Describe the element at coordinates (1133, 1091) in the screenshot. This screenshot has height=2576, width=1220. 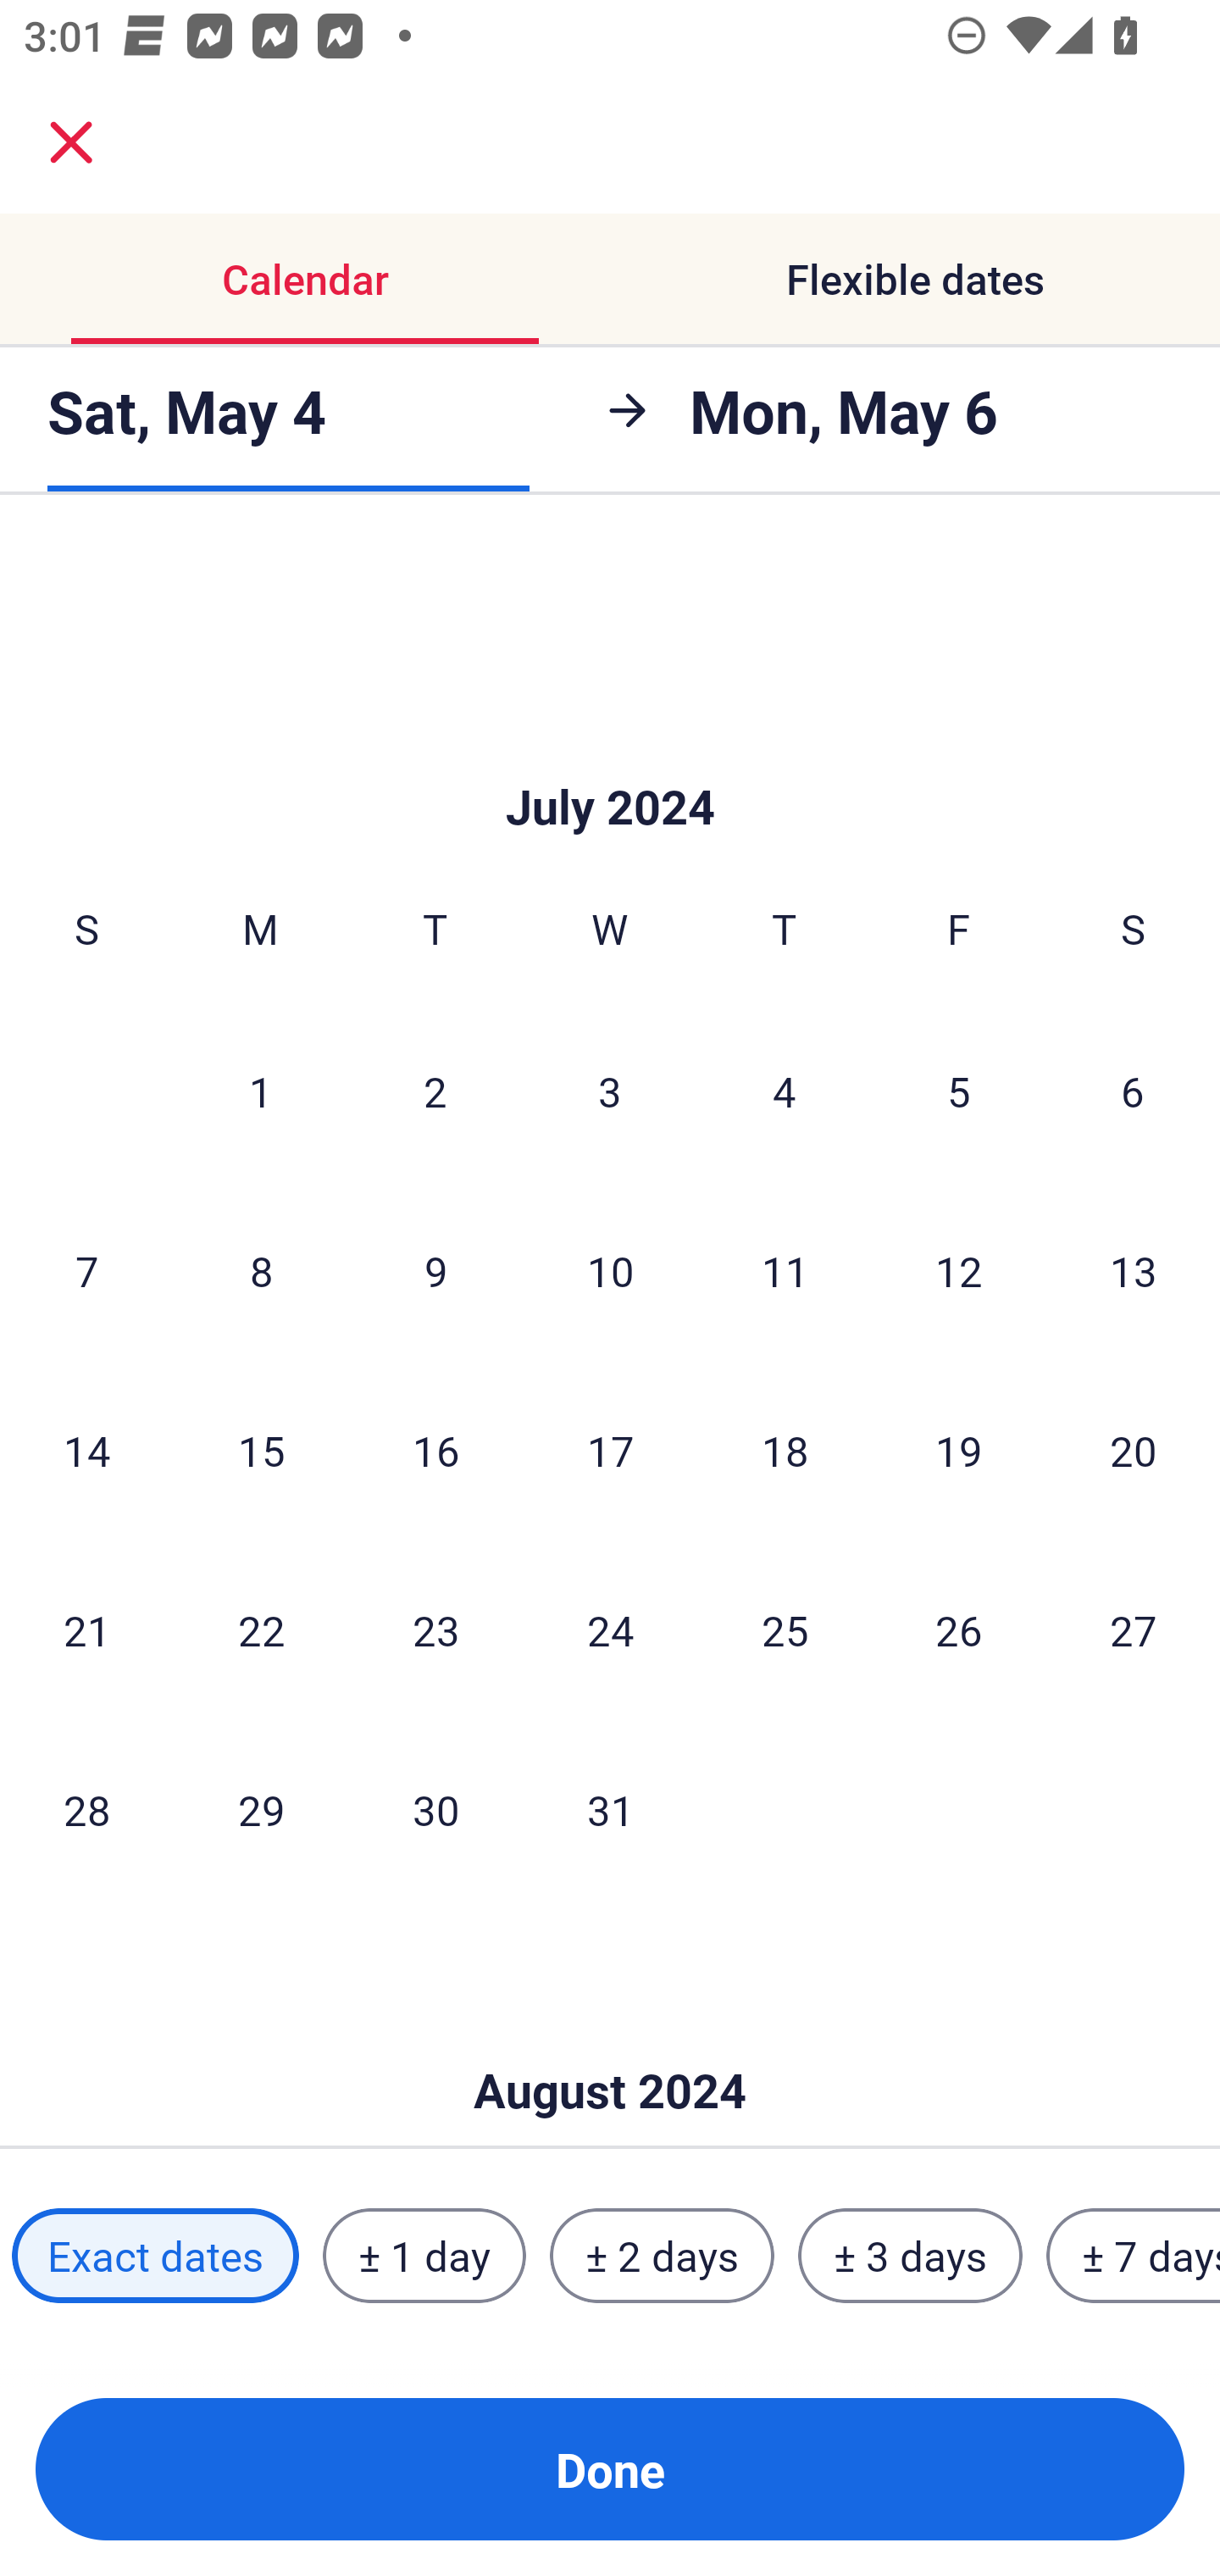
I see `6 Saturday, July 6, 2024` at that location.